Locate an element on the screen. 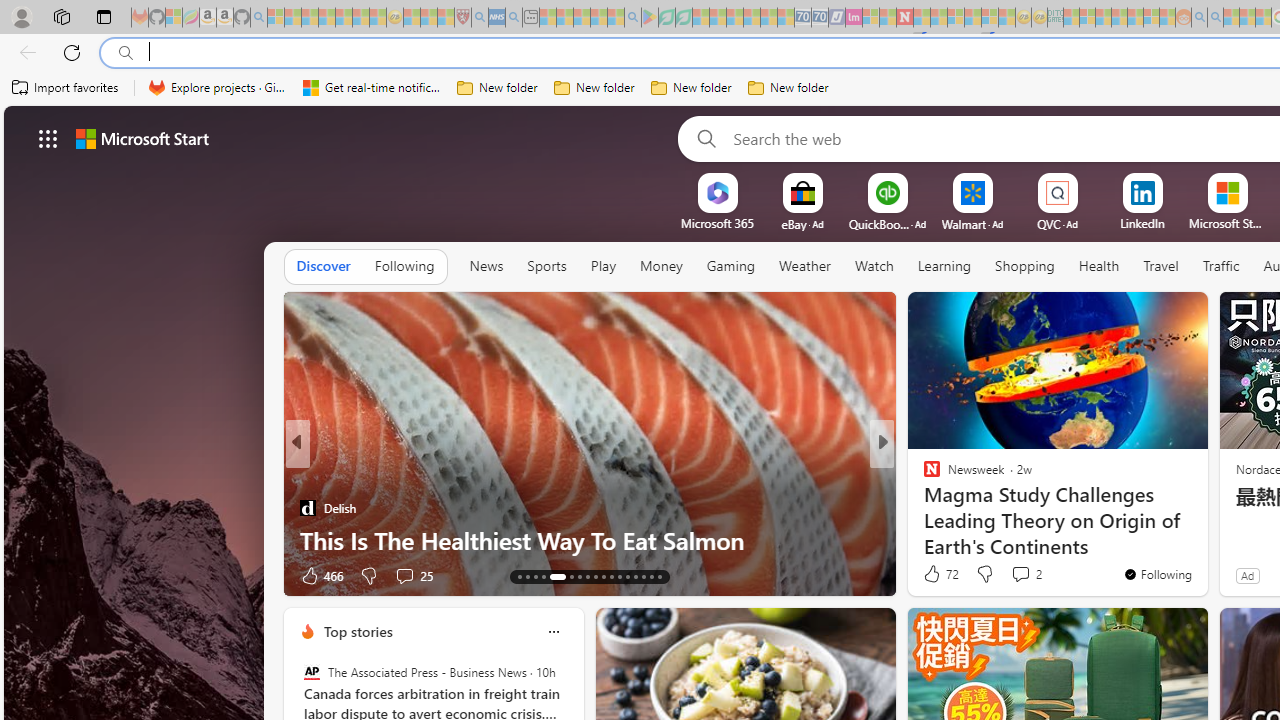 The image size is (1280, 720). 5 Like is located at coordinates (930, 574).